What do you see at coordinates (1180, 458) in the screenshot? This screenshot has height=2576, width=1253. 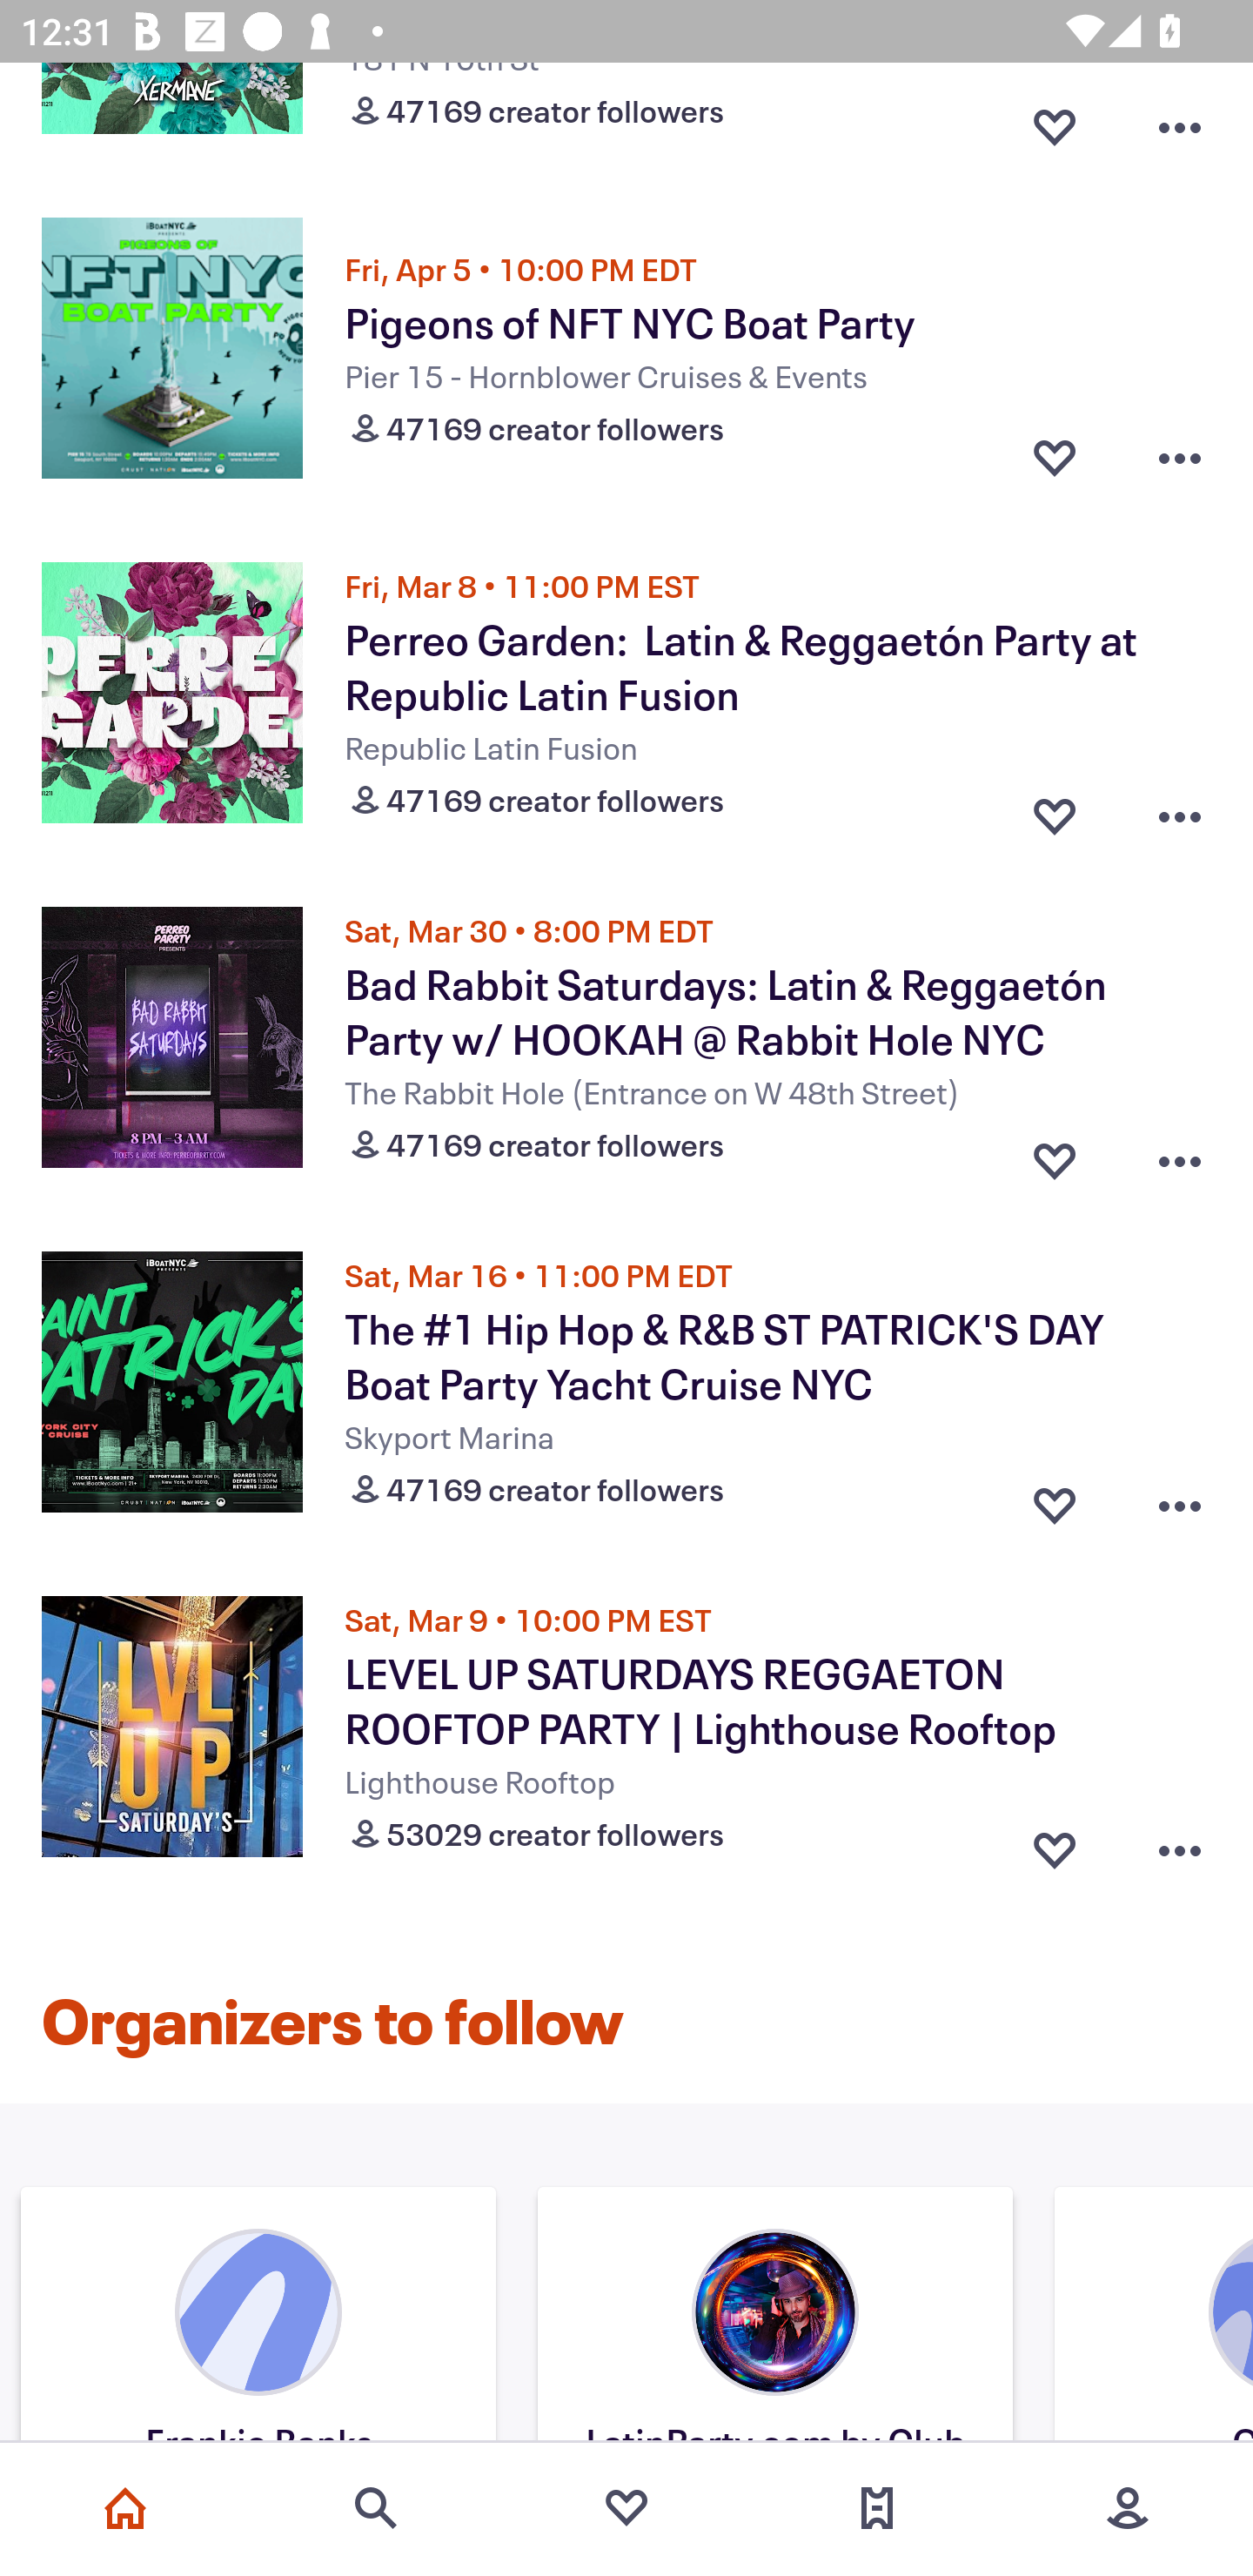 I see `Overflow menu button` at bounding box center [1180, 458].